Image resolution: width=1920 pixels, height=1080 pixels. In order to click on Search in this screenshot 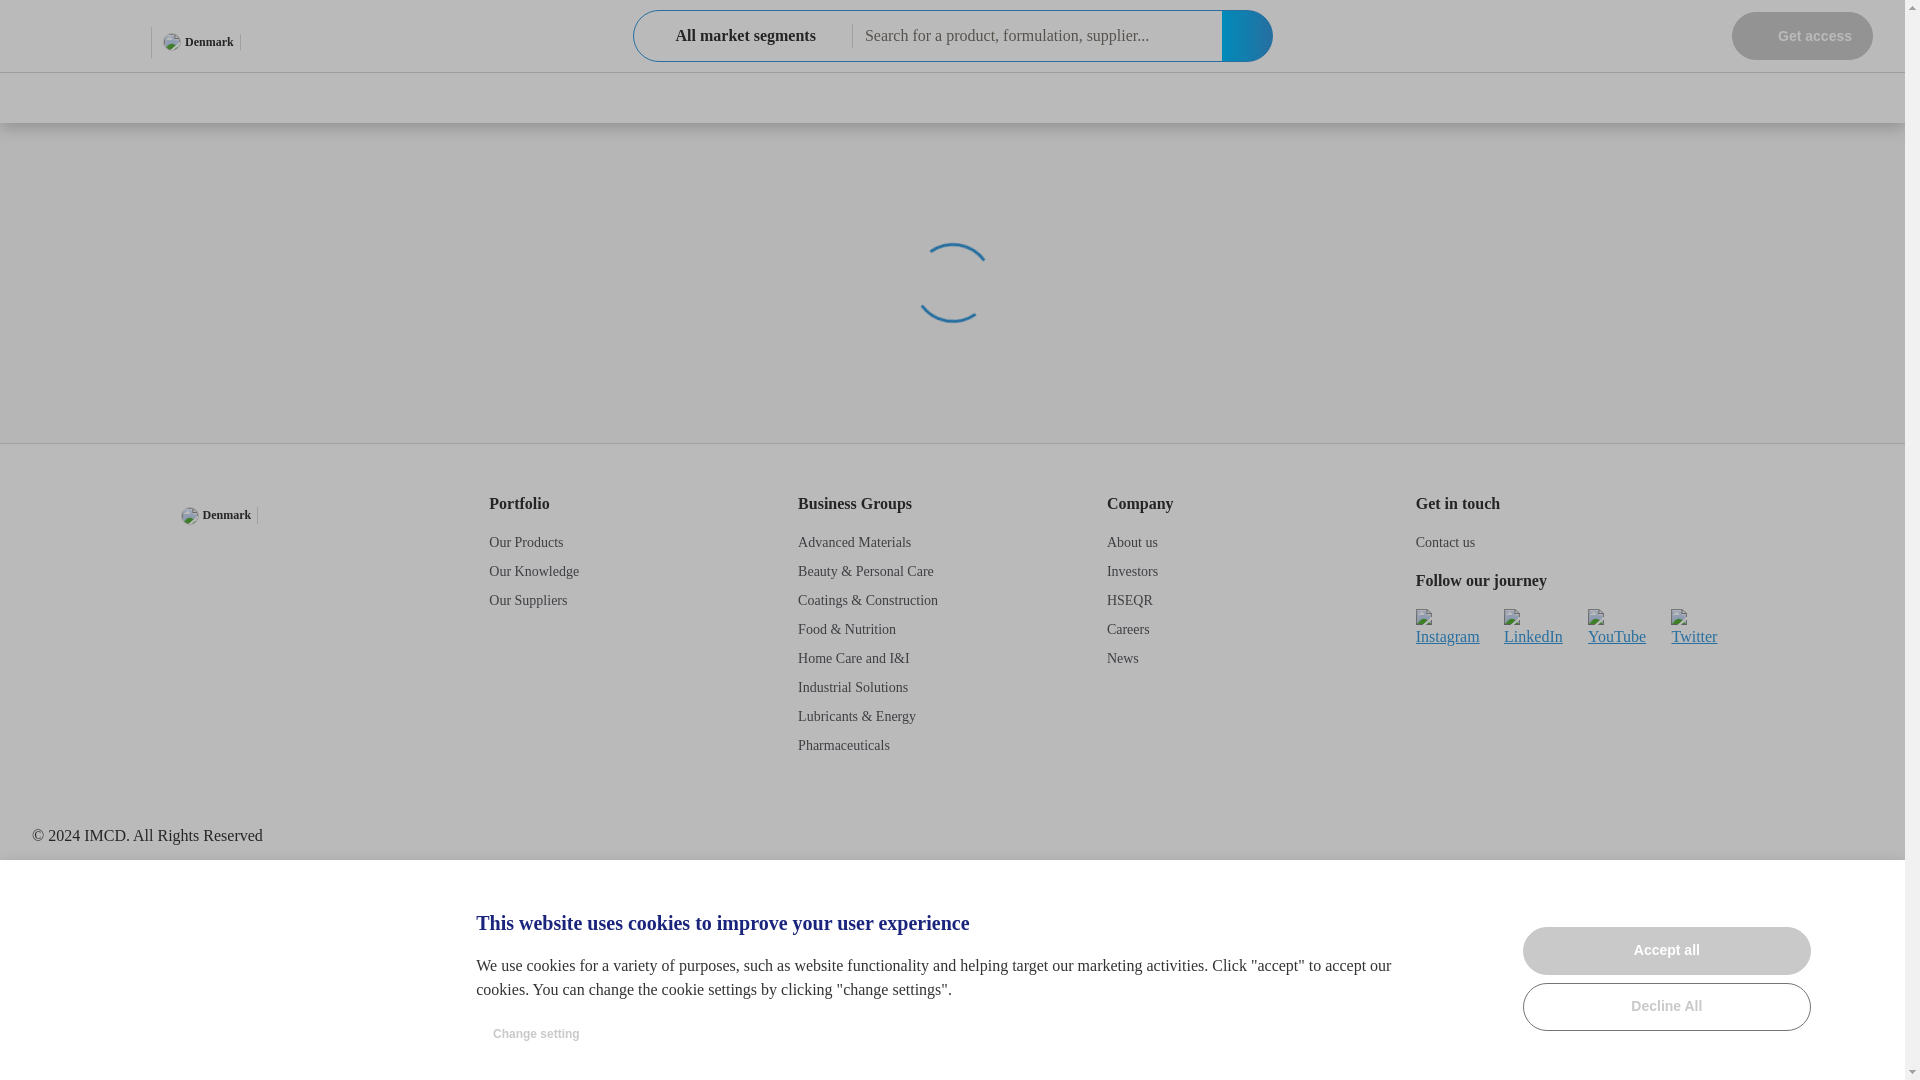, I will do `click(1246, 36)`.